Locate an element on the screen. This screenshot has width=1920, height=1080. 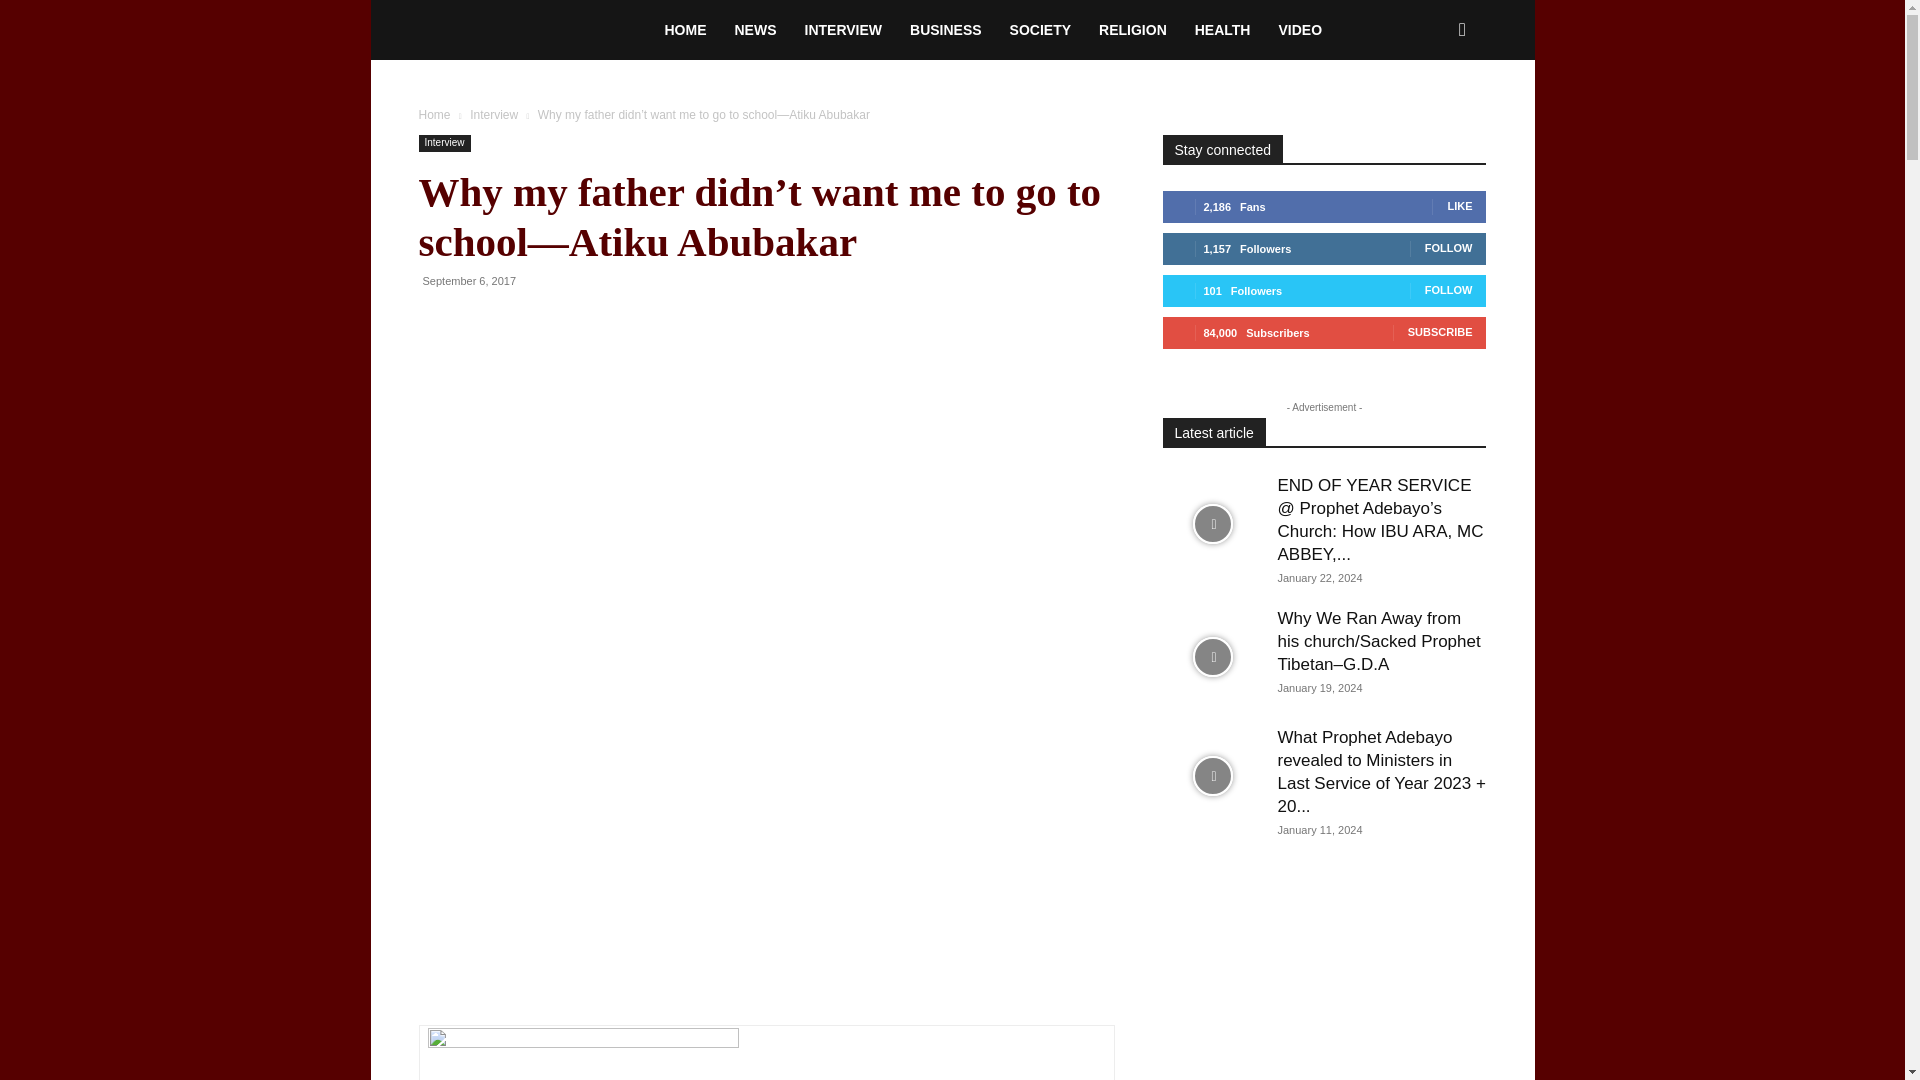
NEWS is located at coordinates (754, 30).